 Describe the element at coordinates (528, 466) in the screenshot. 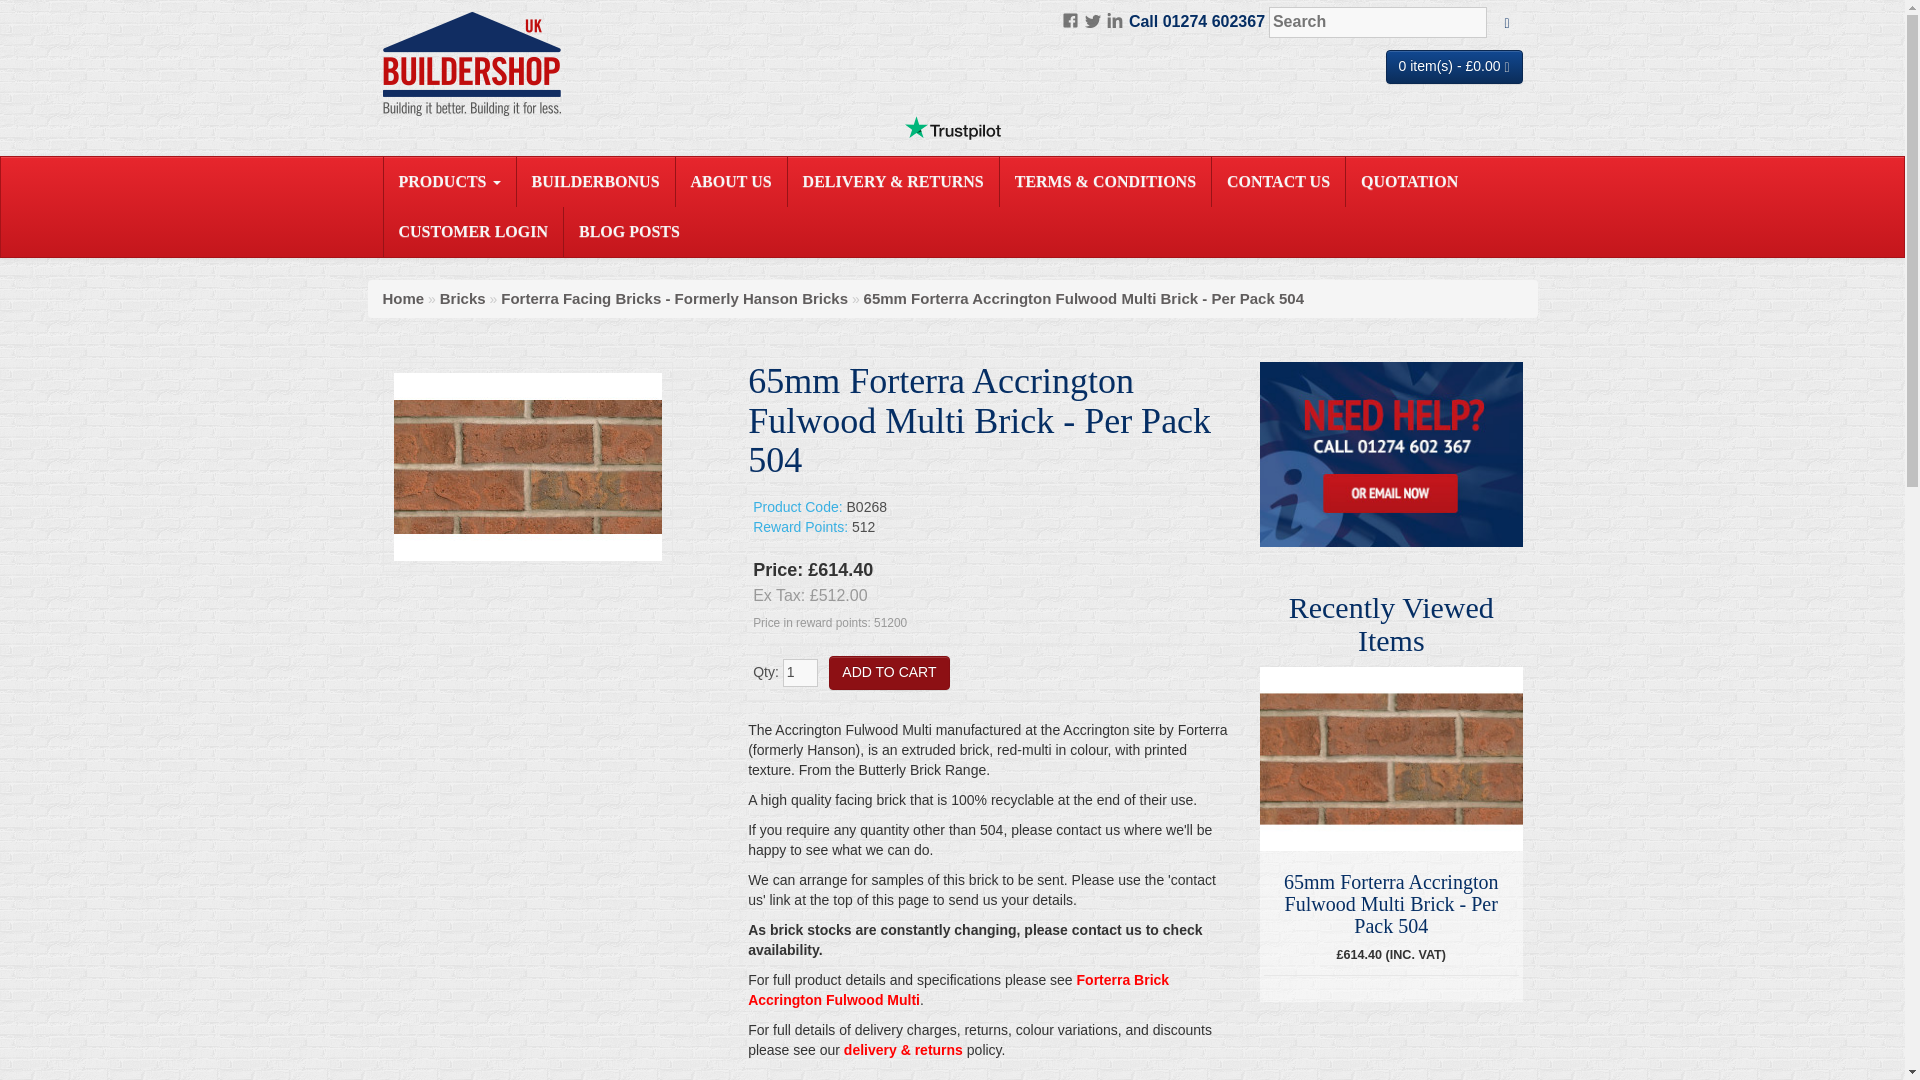

I see `65mm Forterra Accrington Fulwood Multi Brick - Per Pack 504` at that location.